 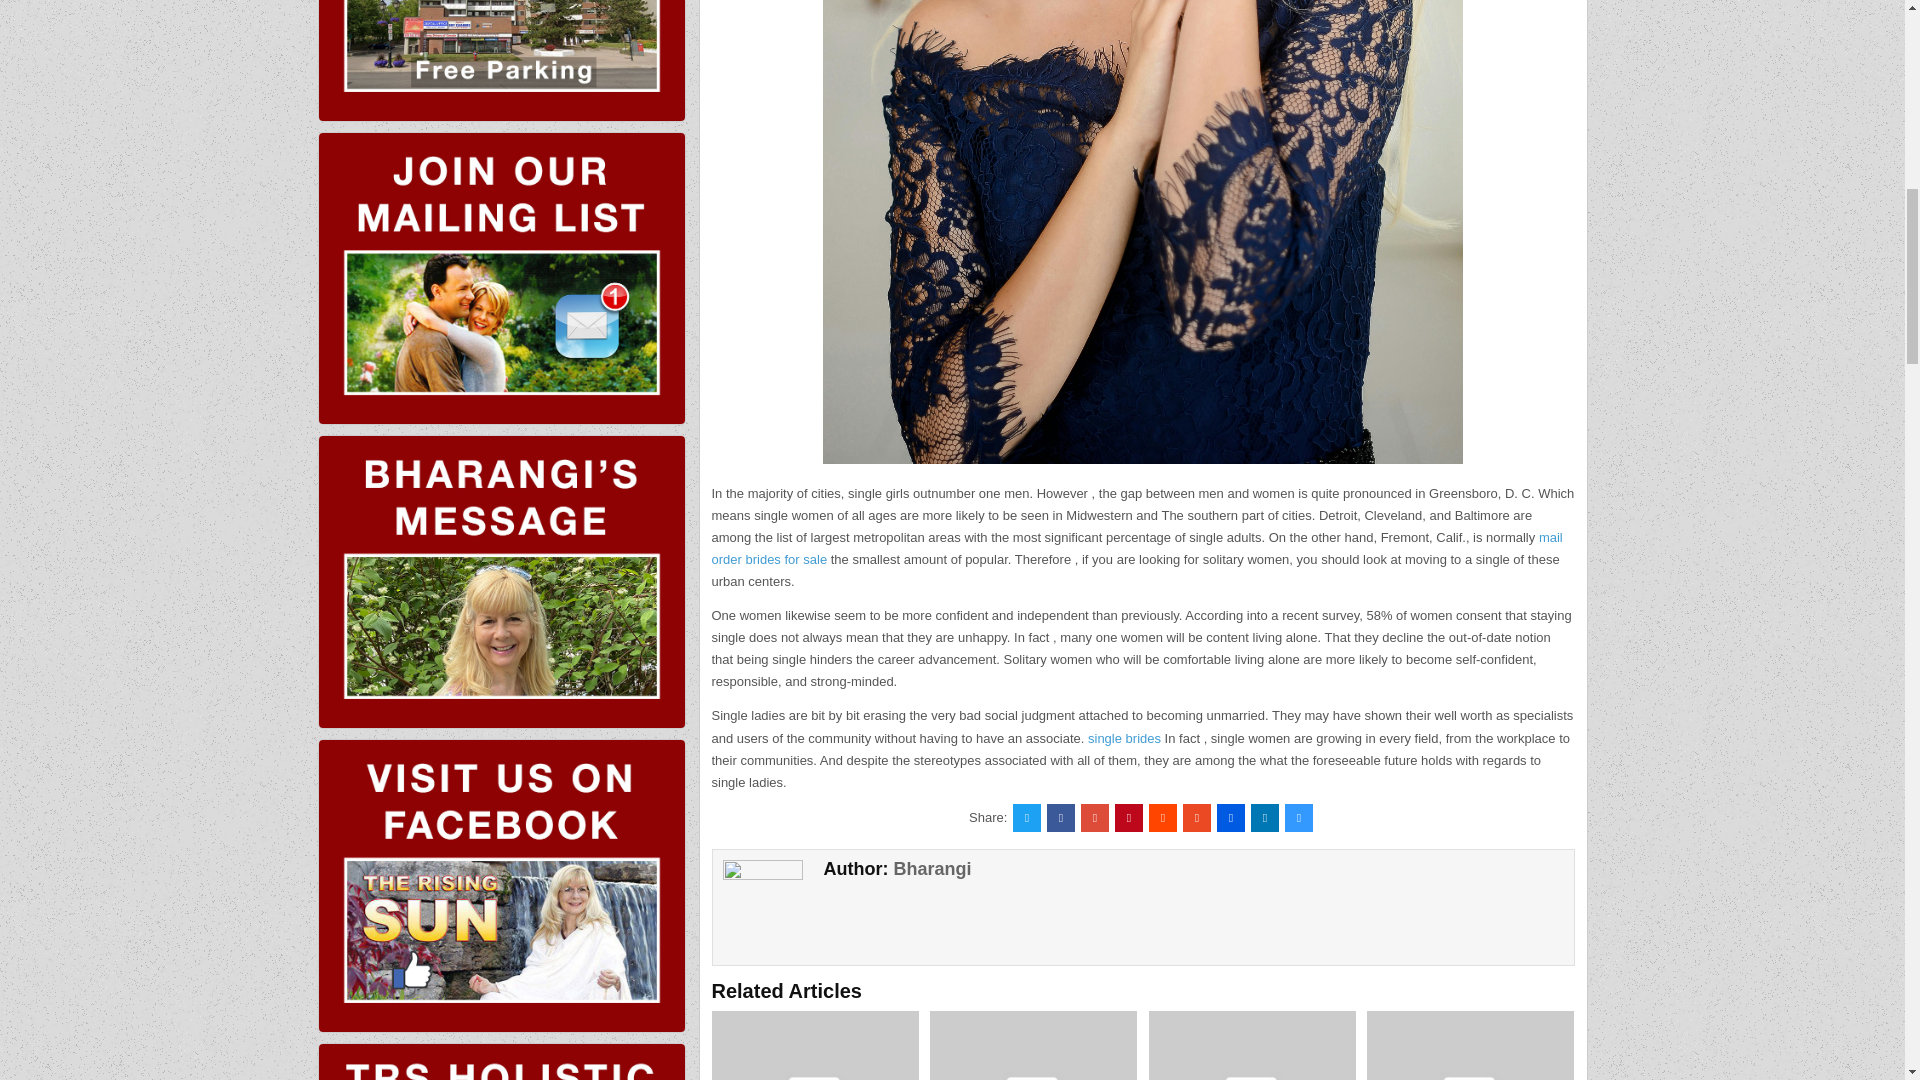 I want to click on Share this on Linkedin, so click(x=1264, y=817).